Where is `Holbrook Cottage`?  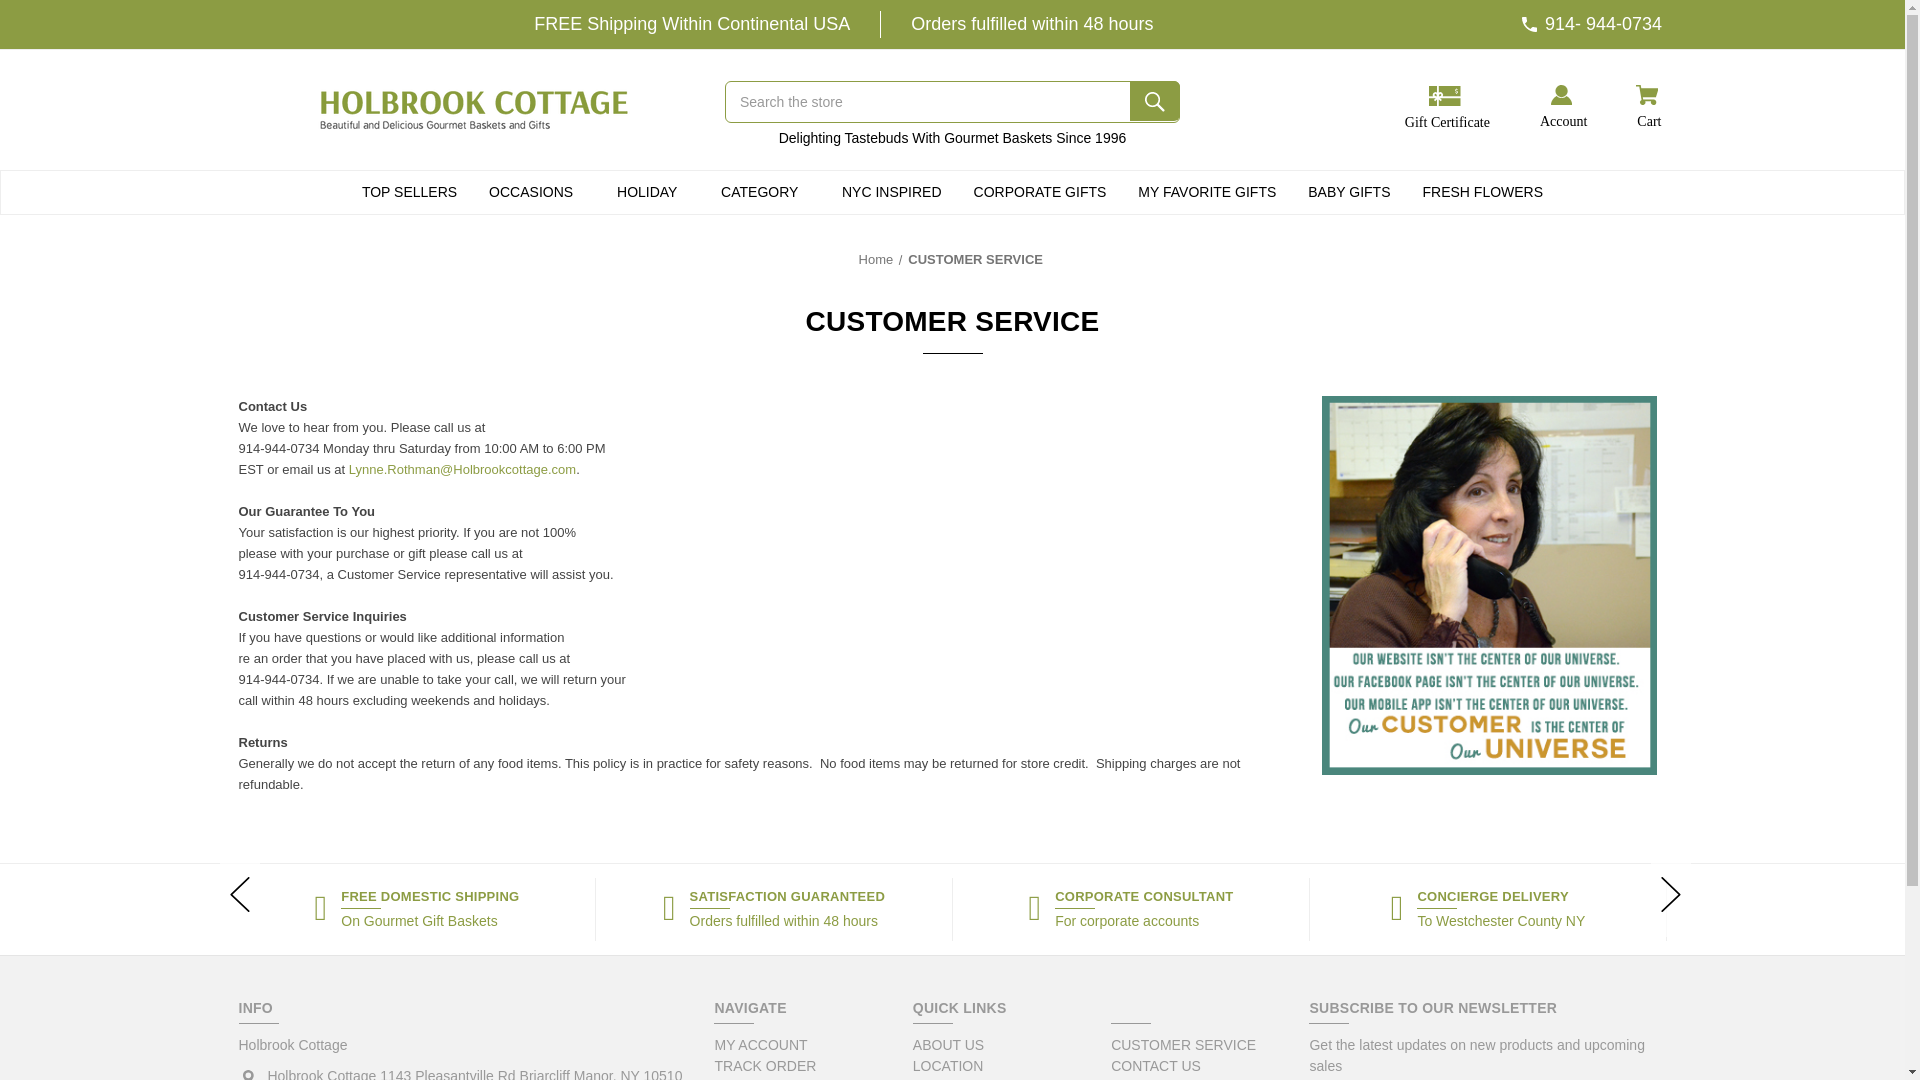 Holbrook Cottage is located at coordinates (476, 108).